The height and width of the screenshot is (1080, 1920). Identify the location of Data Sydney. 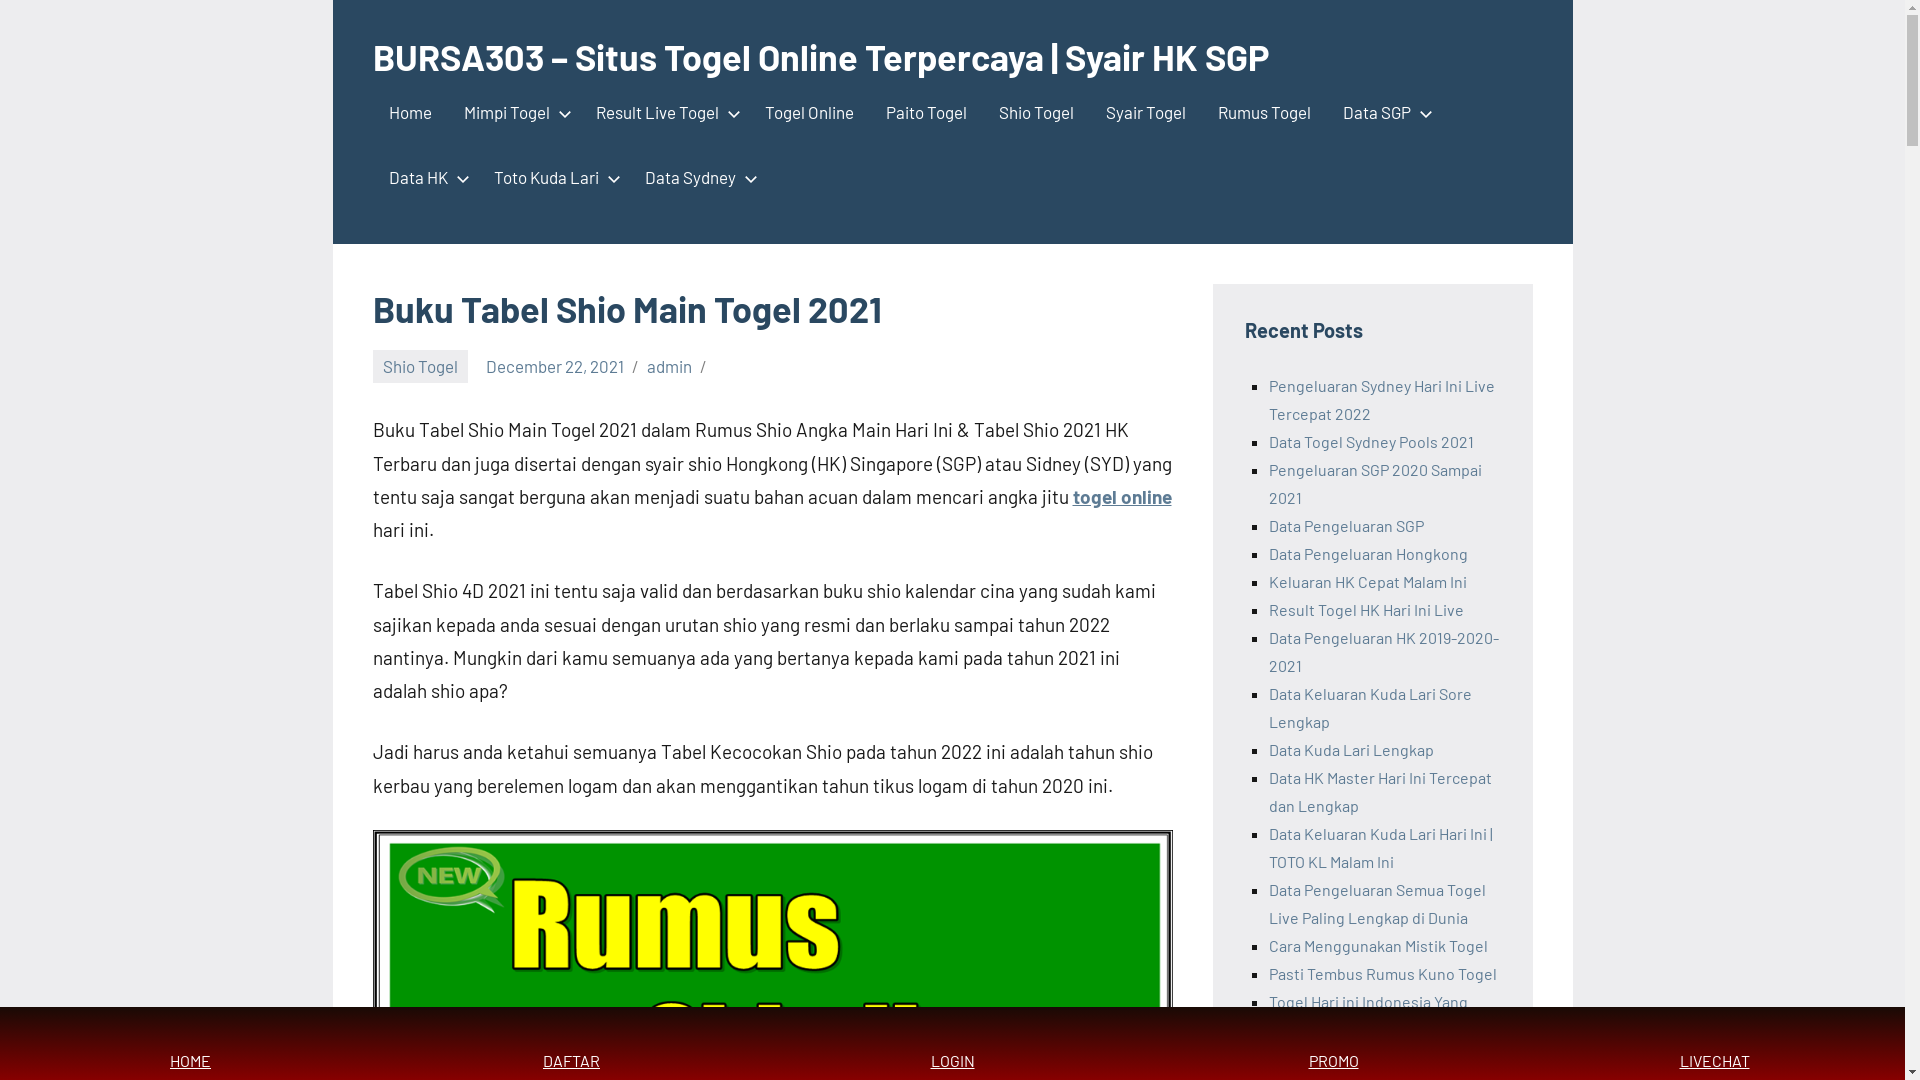
(696, 180).